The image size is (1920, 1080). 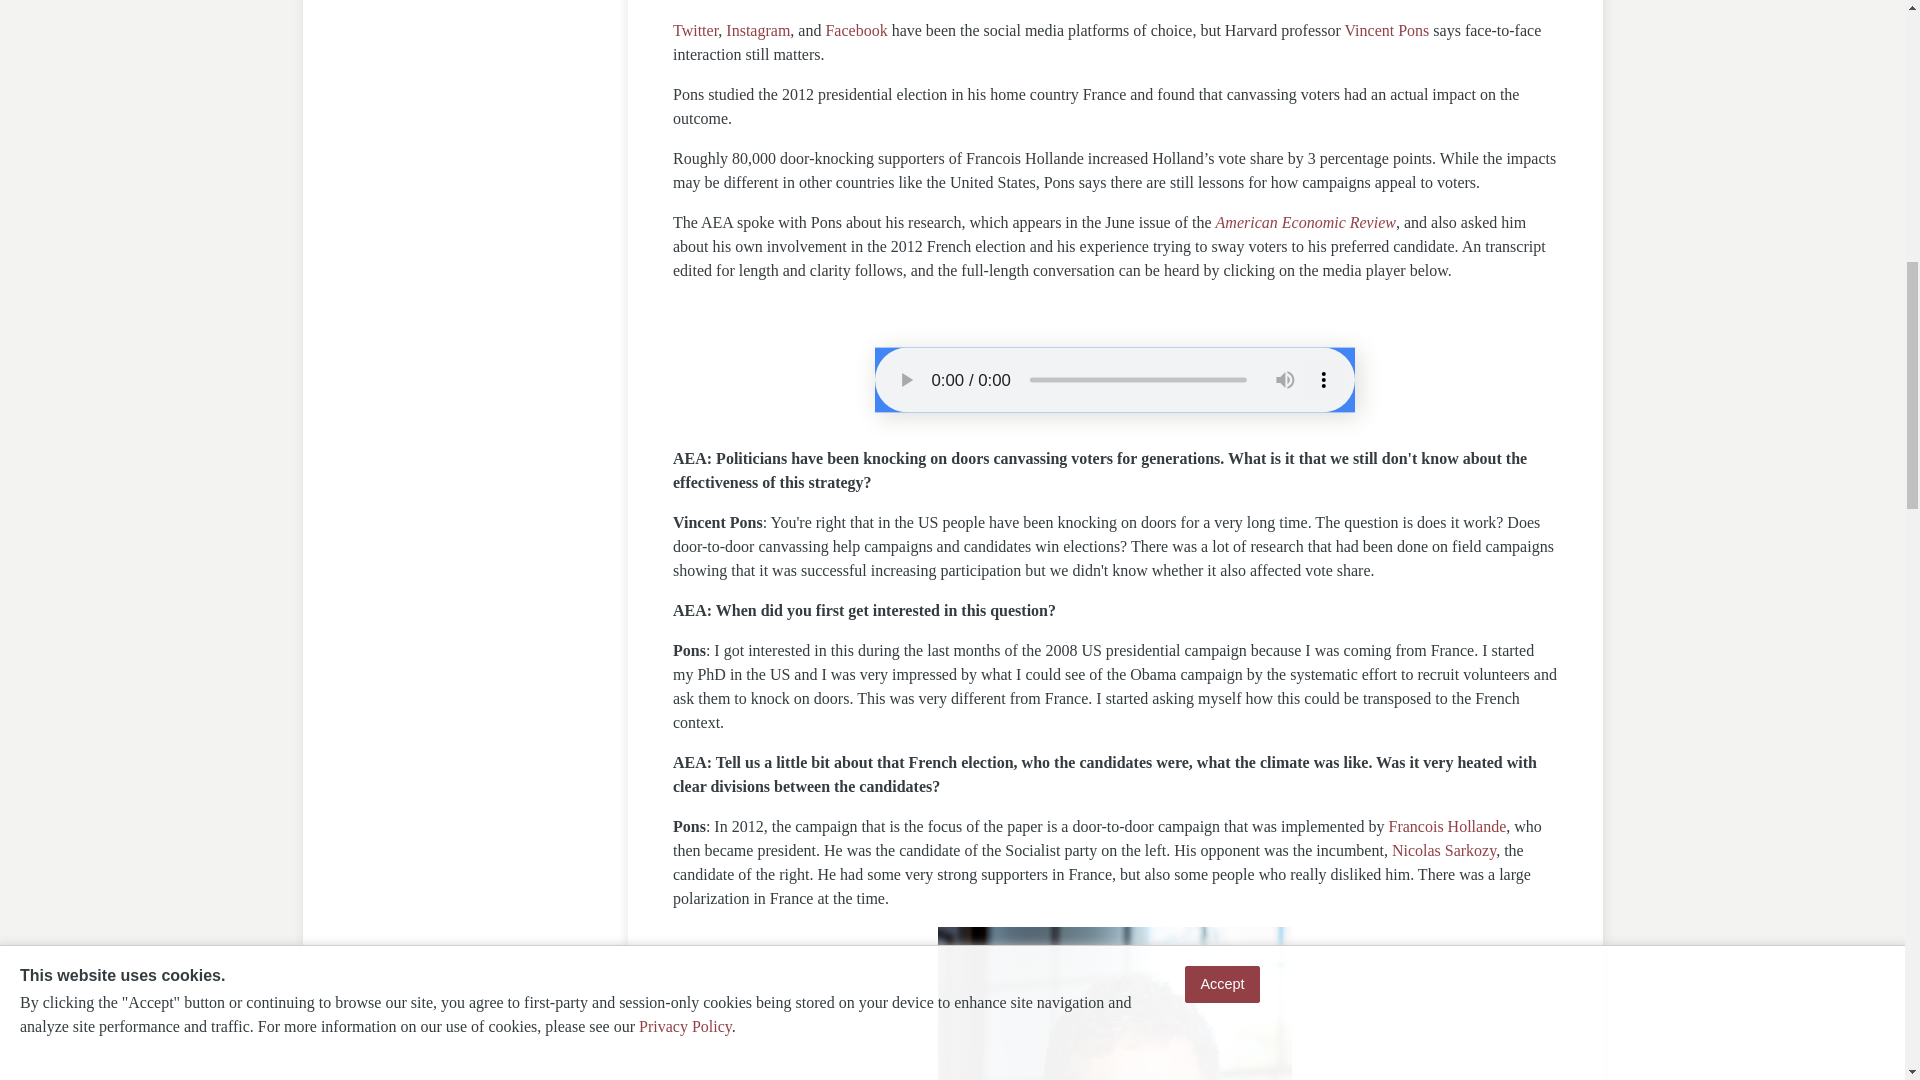 I want to click on Facebook, so click(x=856, y=30).